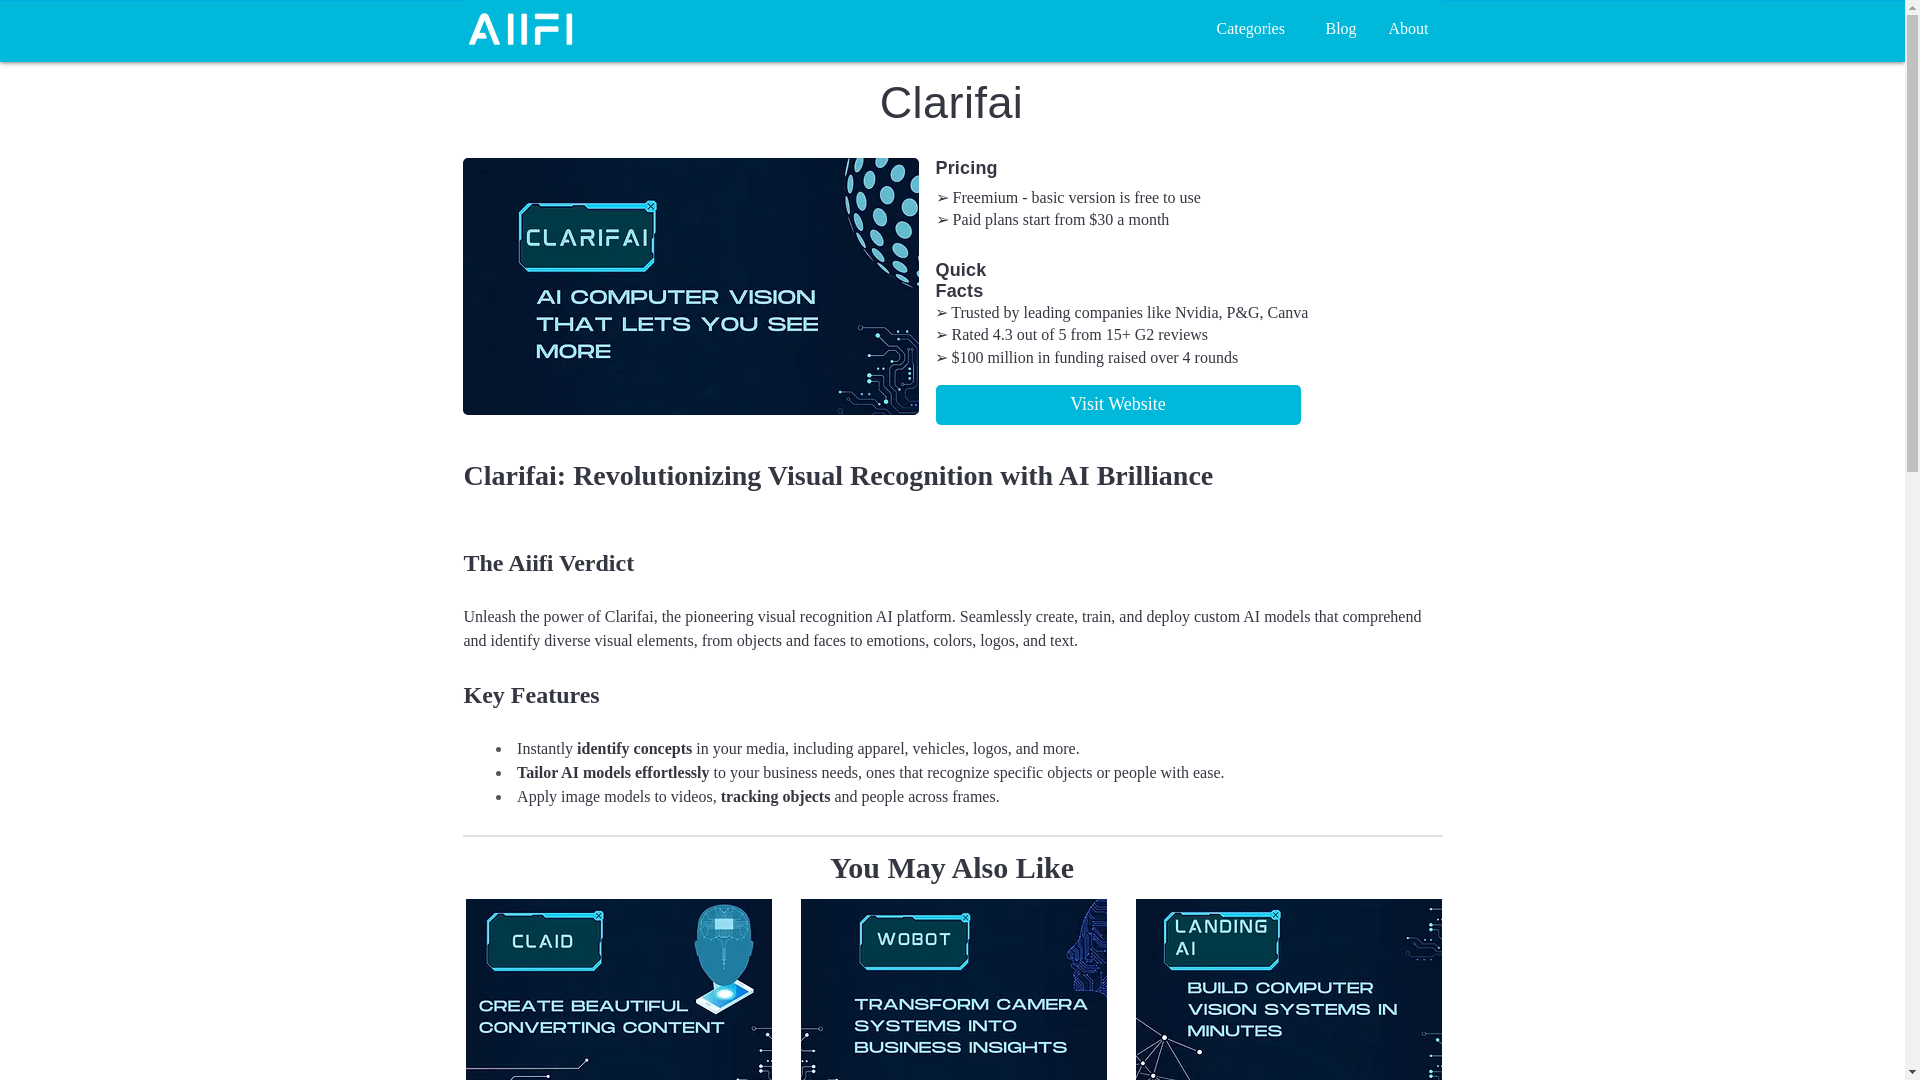 The image size is (1920, 1080). Describe the element at coordinates (1118, 404) in the screenshot. I see `Visit Website` at that location.